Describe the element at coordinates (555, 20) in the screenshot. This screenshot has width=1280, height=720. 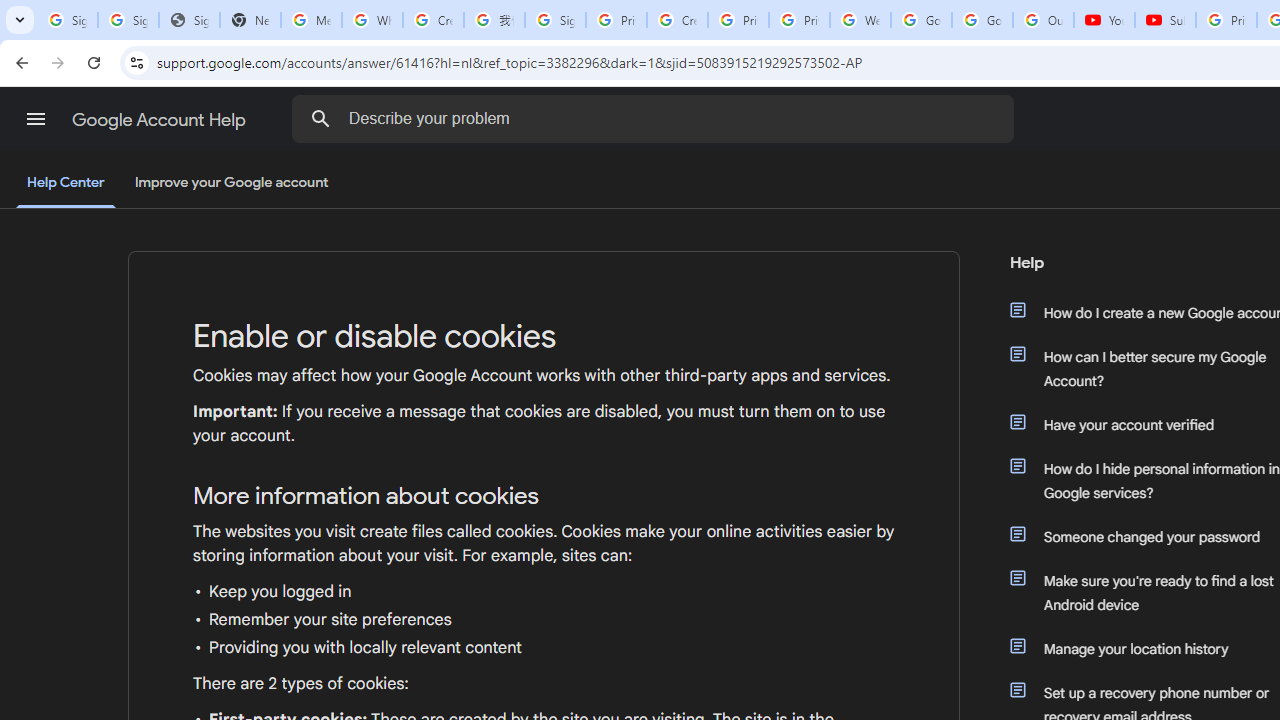
I see `Sign in - Google Accounts` at that location.